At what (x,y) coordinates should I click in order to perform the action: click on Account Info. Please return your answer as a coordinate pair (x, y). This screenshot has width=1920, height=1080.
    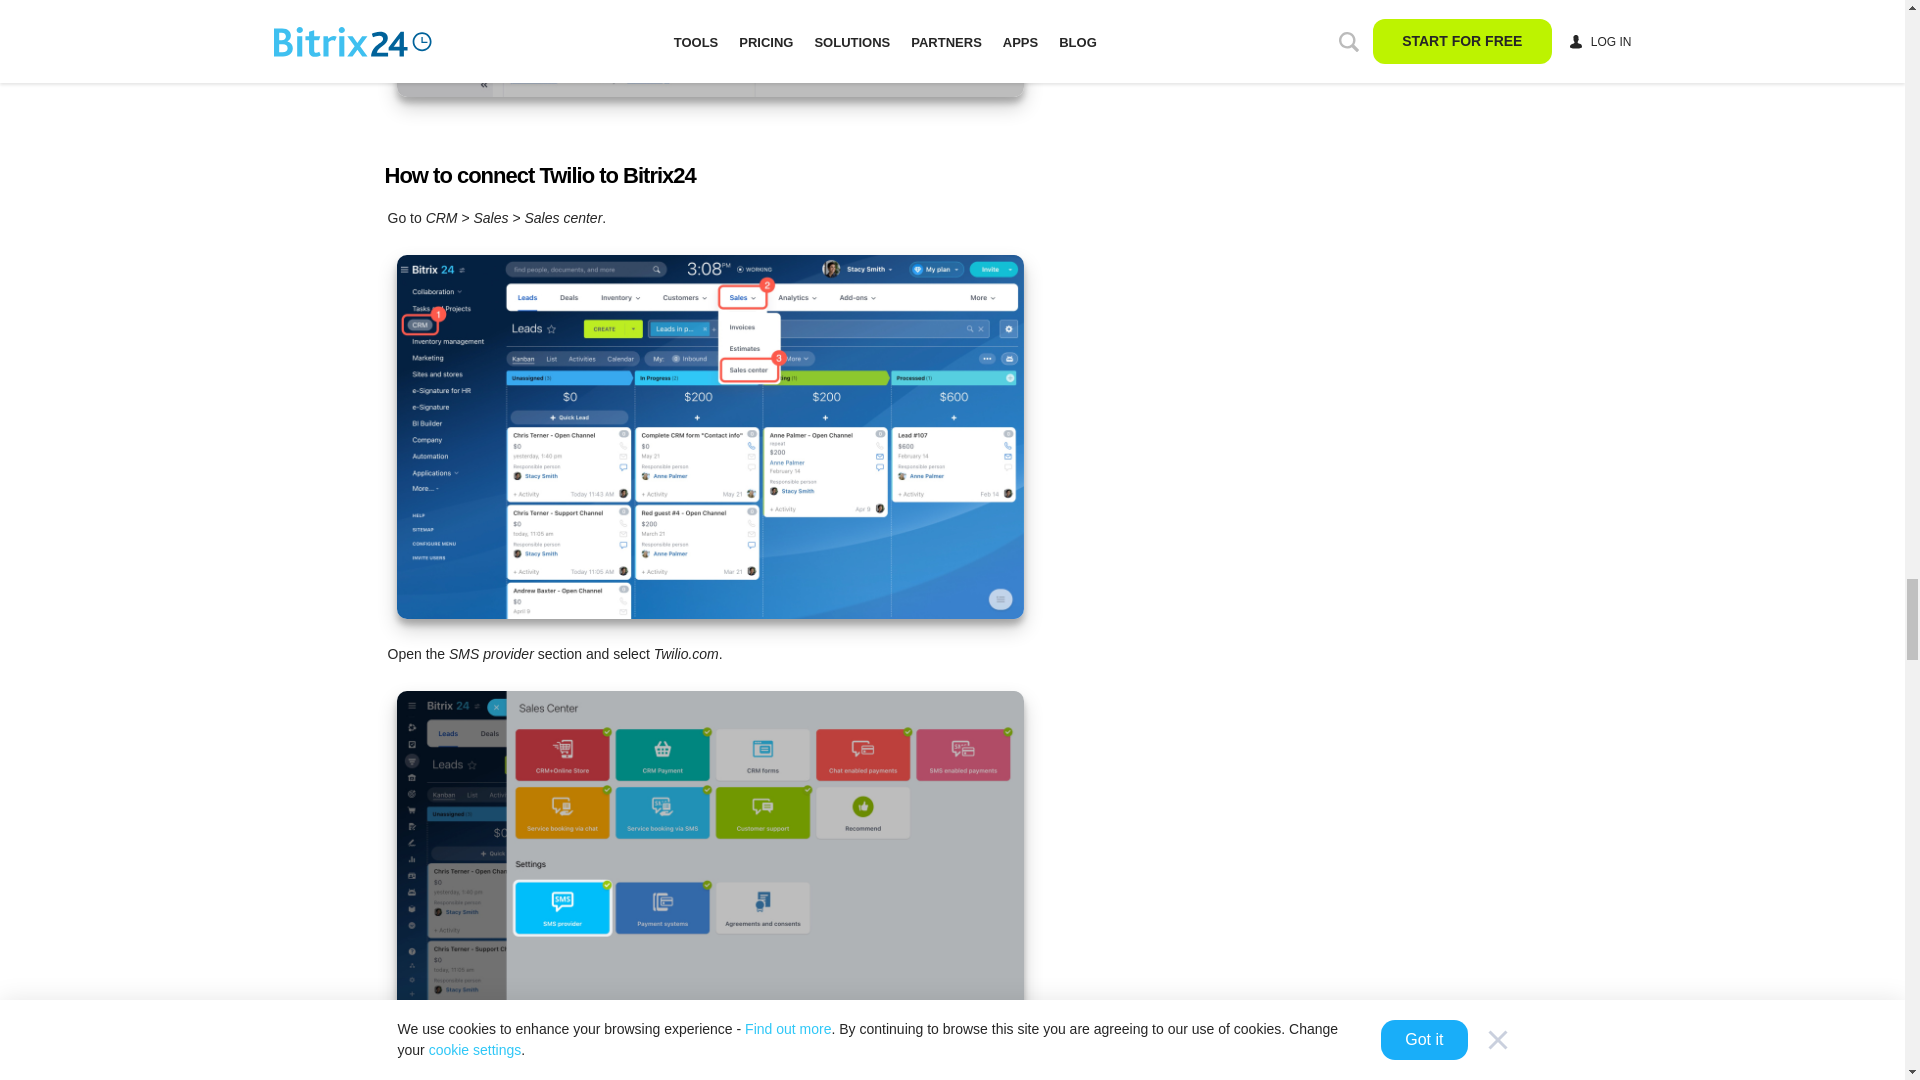
    Looking at the image, I should click on (709, 48).